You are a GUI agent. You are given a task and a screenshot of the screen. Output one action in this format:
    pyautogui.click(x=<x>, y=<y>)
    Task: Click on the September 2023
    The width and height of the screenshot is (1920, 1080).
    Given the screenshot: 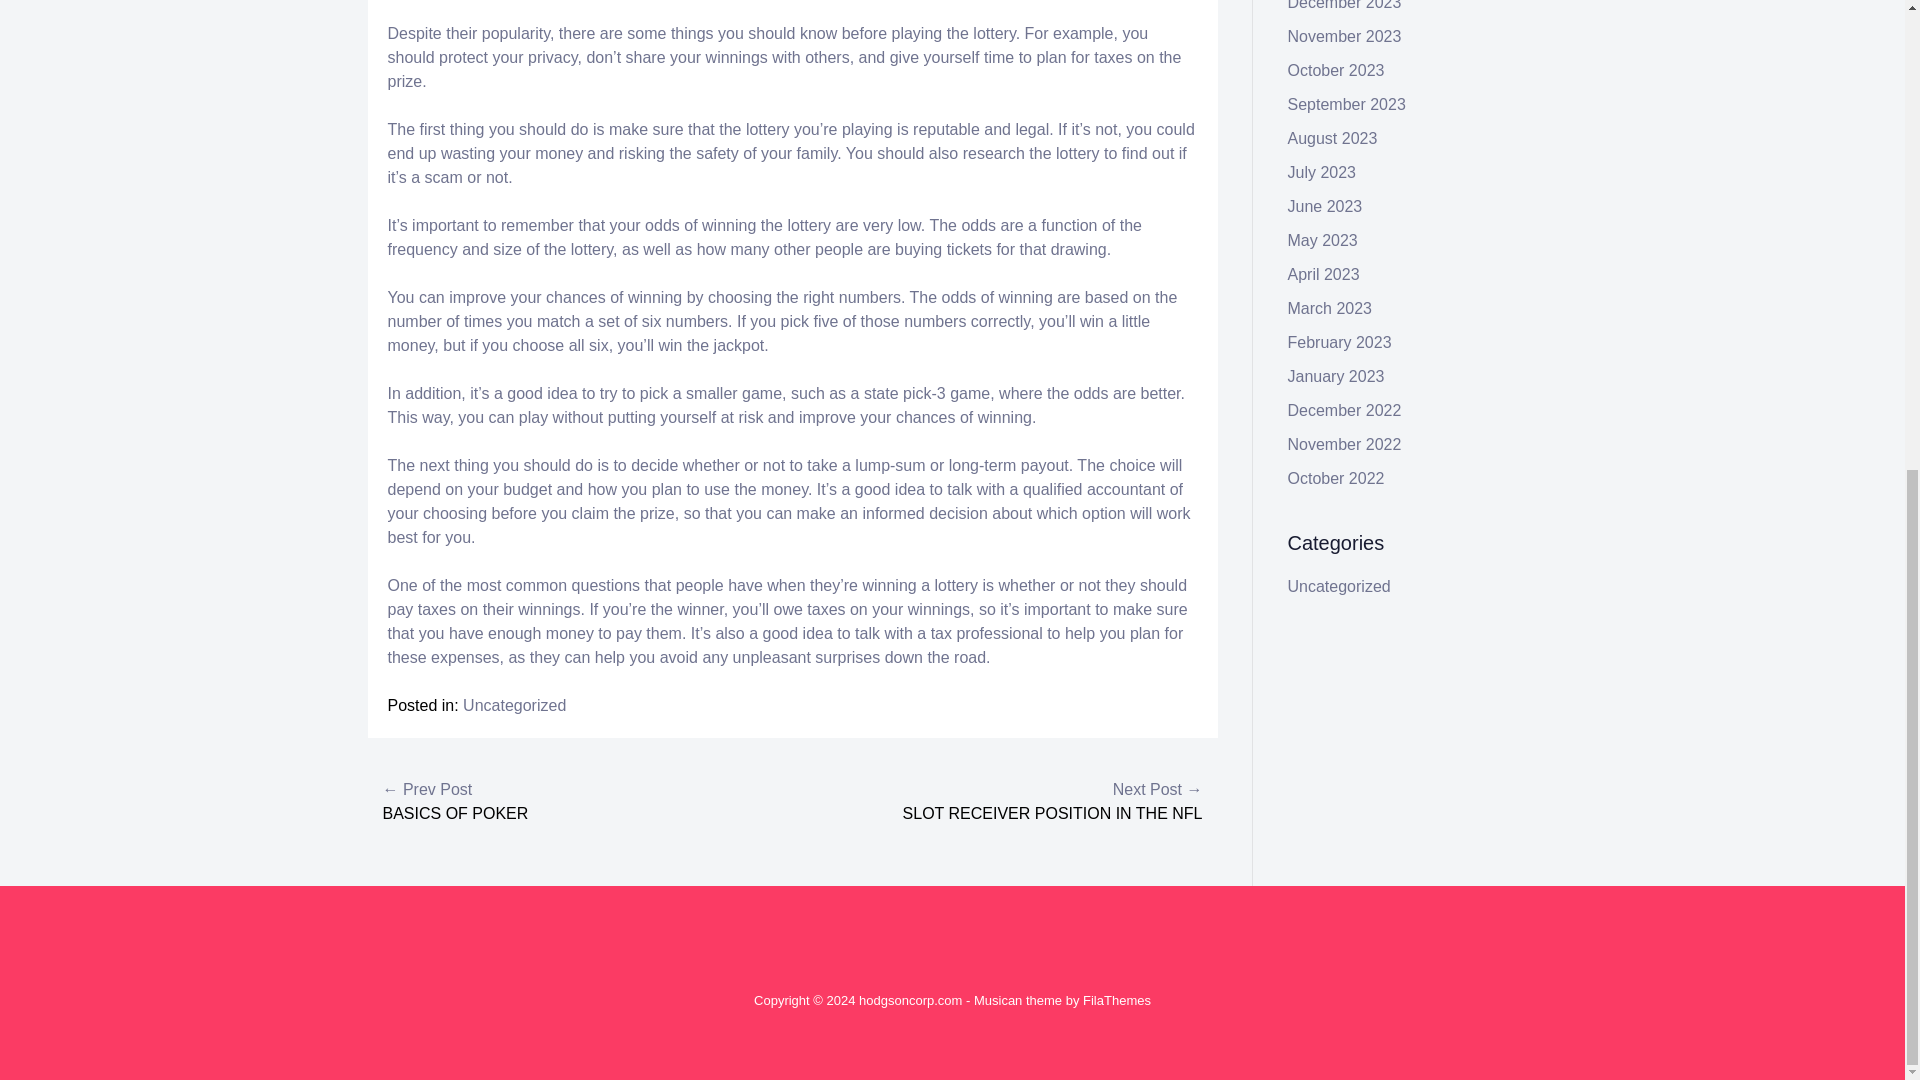 What is the action you would take?
    pyautogui.click(x=1346, y=104)
    